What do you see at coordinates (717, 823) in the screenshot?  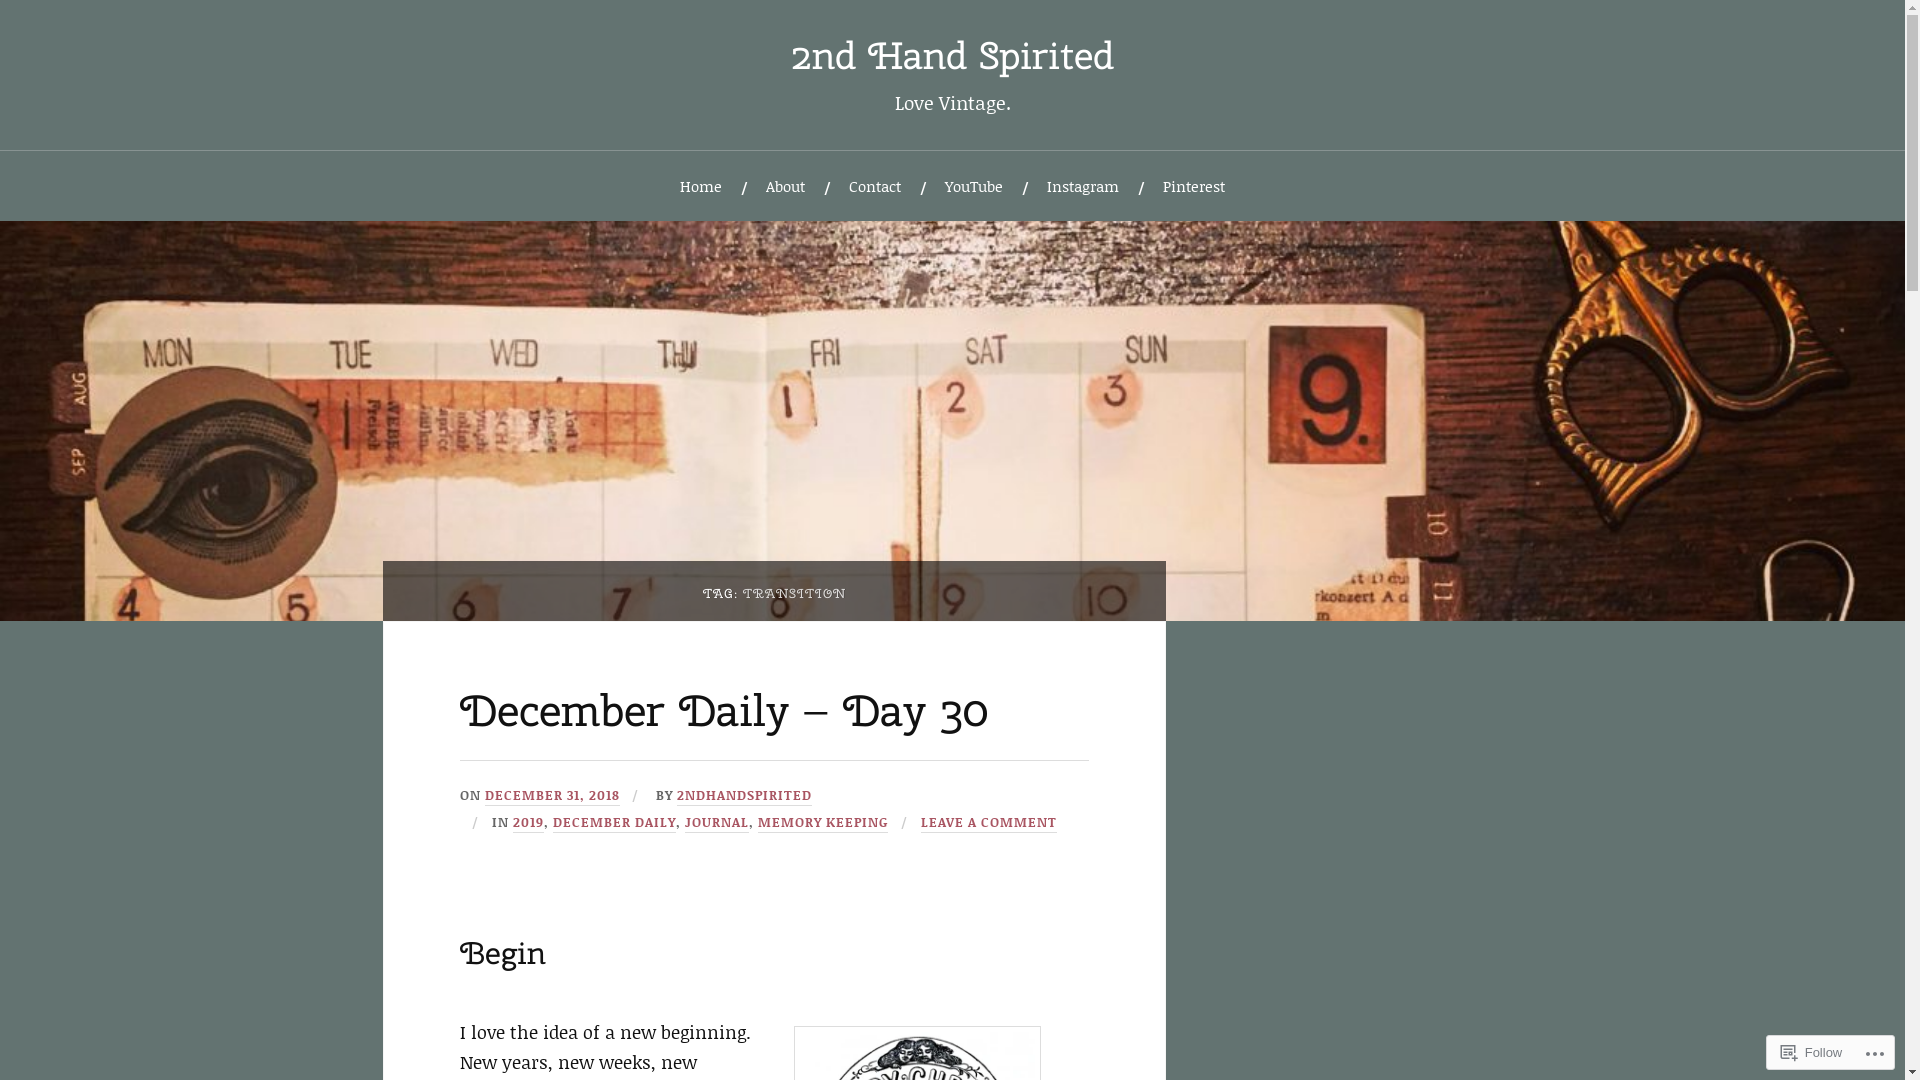 I see `JOURNAL` at bounding box center [717, 823].